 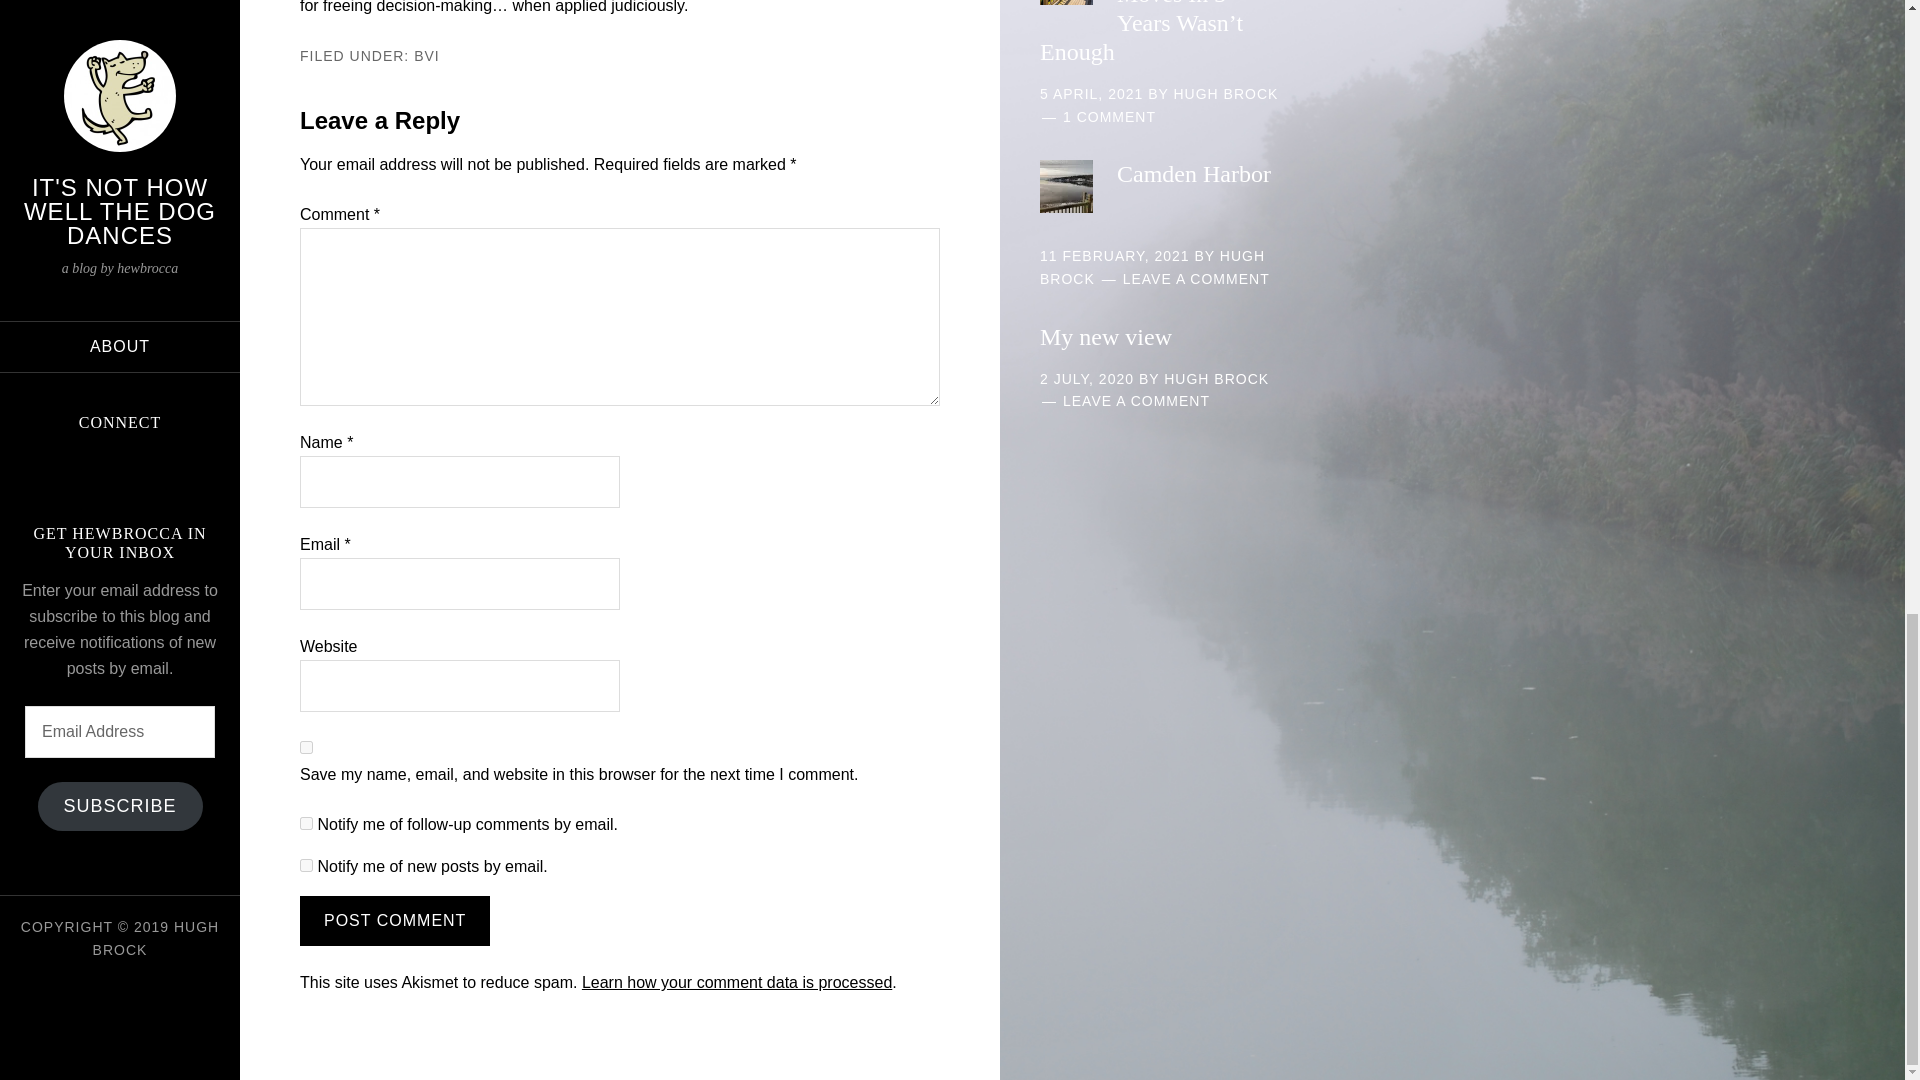 What do you see at coordinates (736, 982) in the screenshot?
I see `Learn how your comment data is processed` at bounding box center [736, 982].